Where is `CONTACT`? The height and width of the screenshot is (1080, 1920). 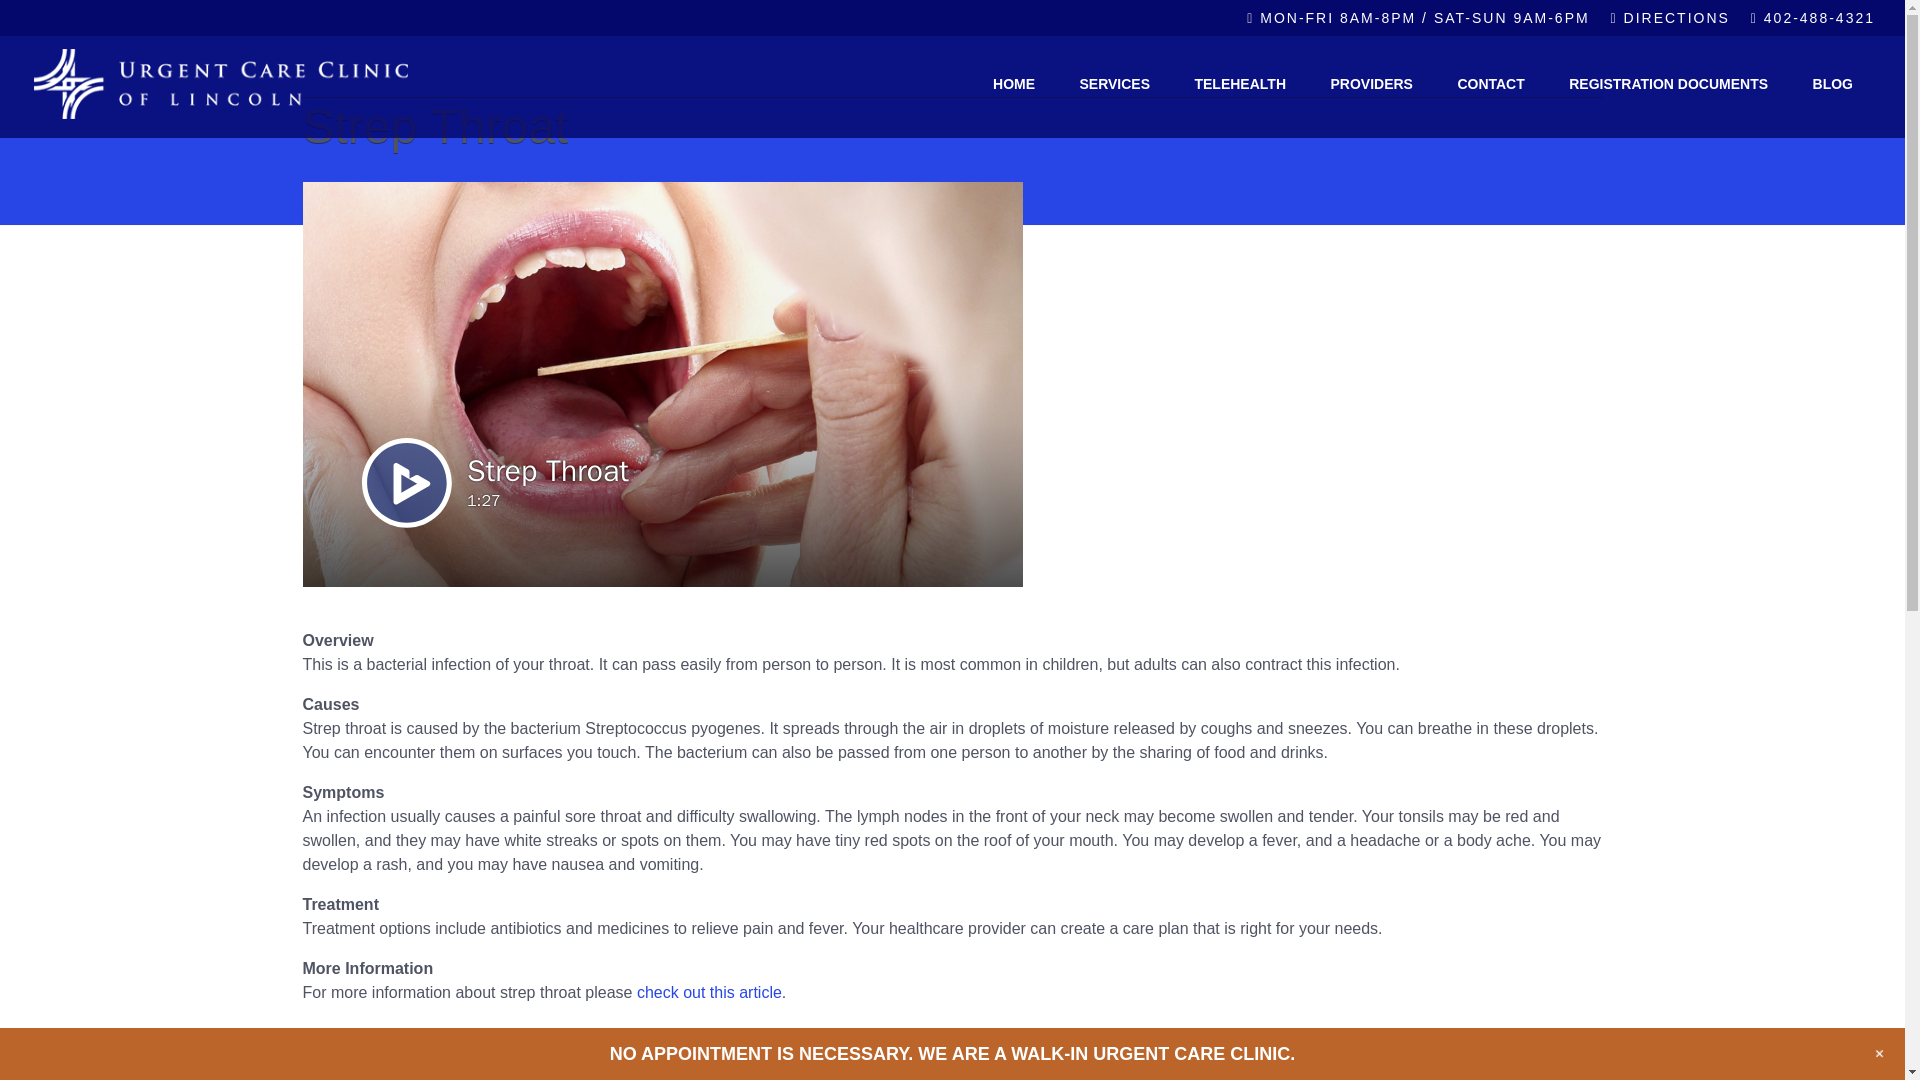 CONTACT is located at coordinates (1490, 83).